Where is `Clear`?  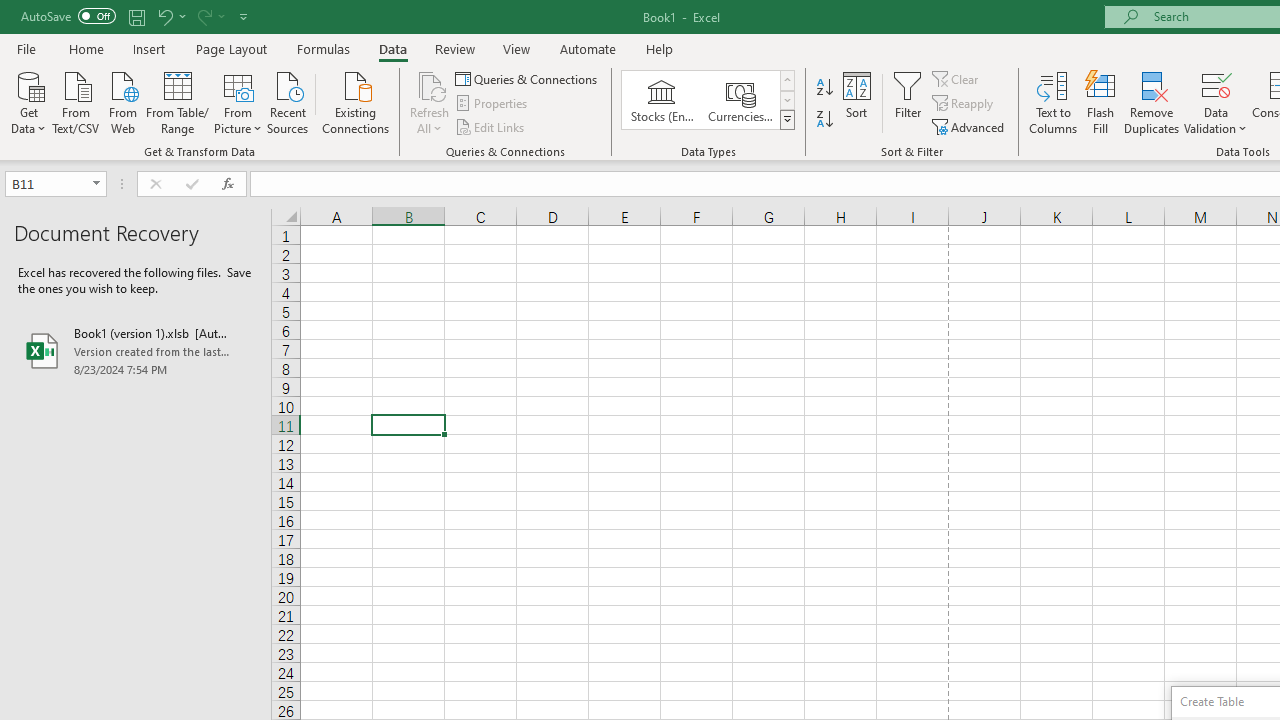 Clear is located at coordinates (957, 78).